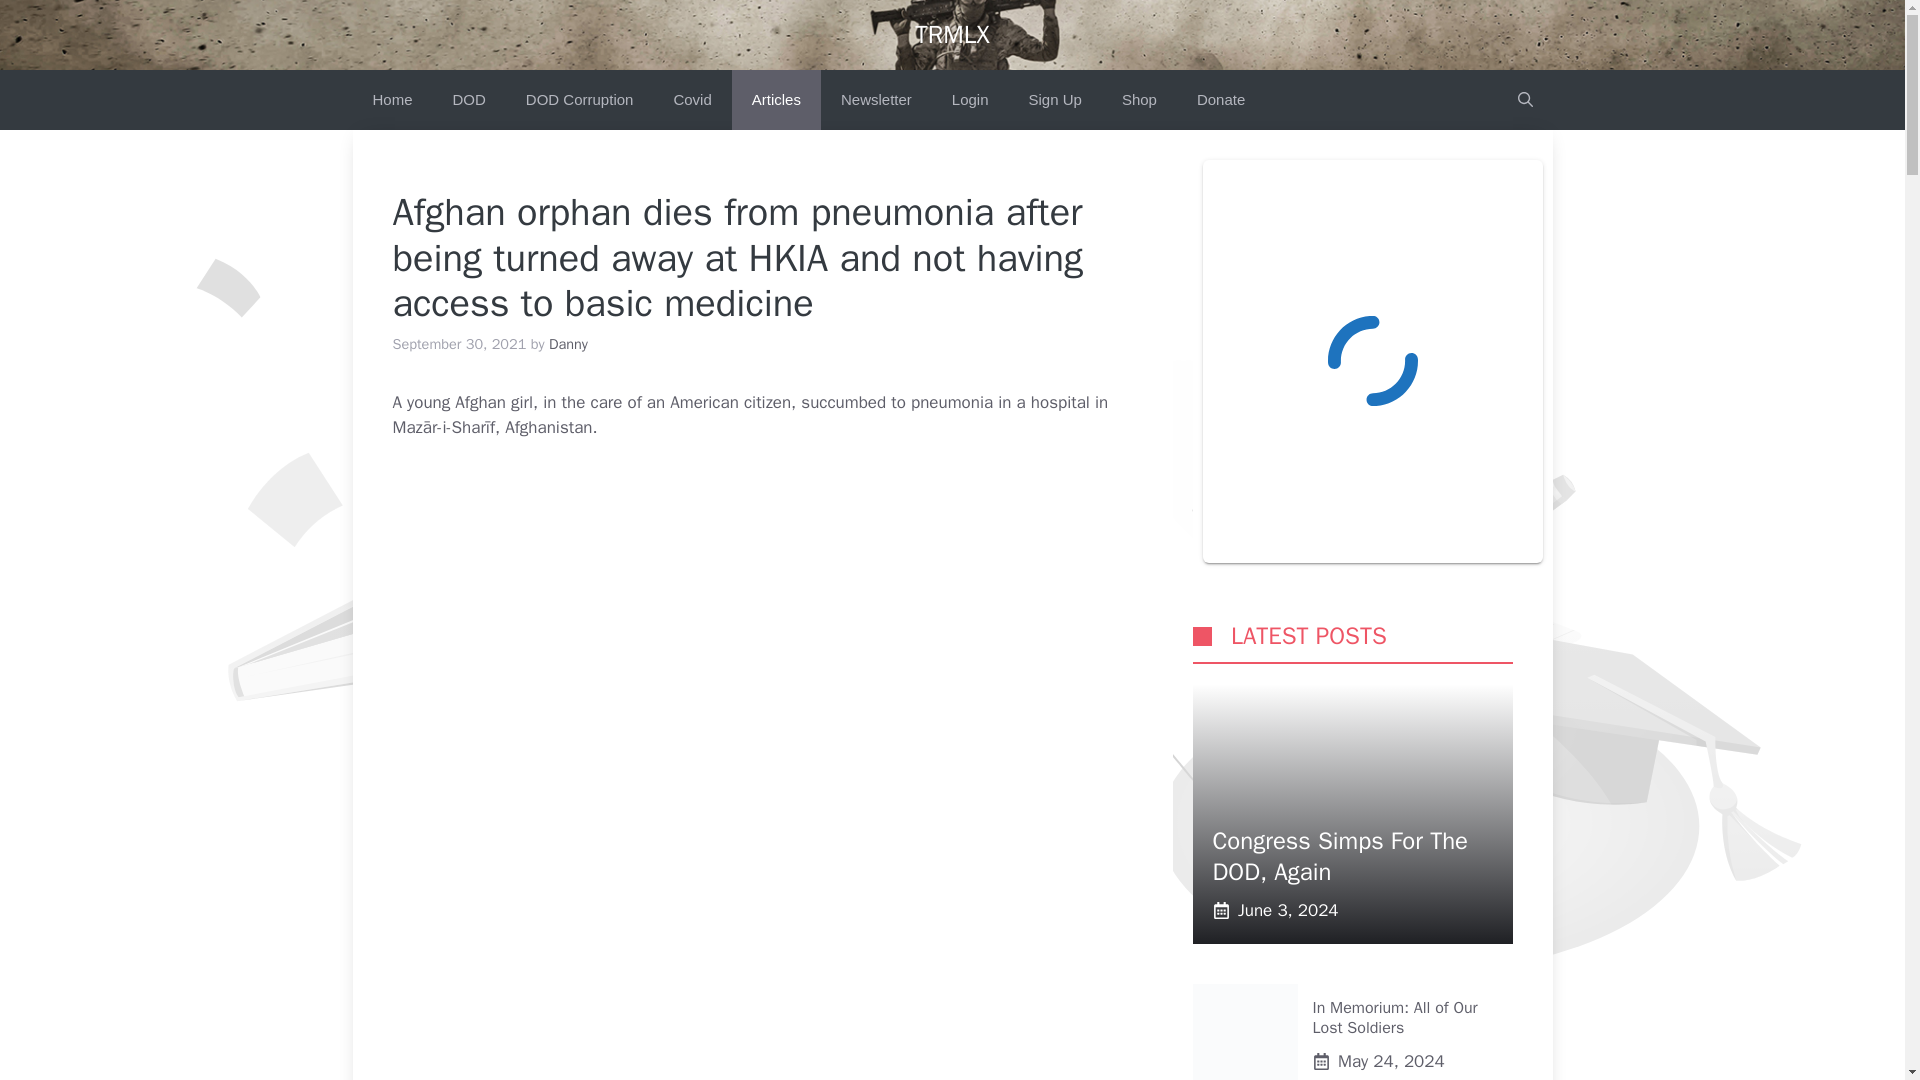 This screenshot has height=1080, width=1920. Describe the element at coordinates (1220, 100) in the screenshot. I see `Donate` at that location.